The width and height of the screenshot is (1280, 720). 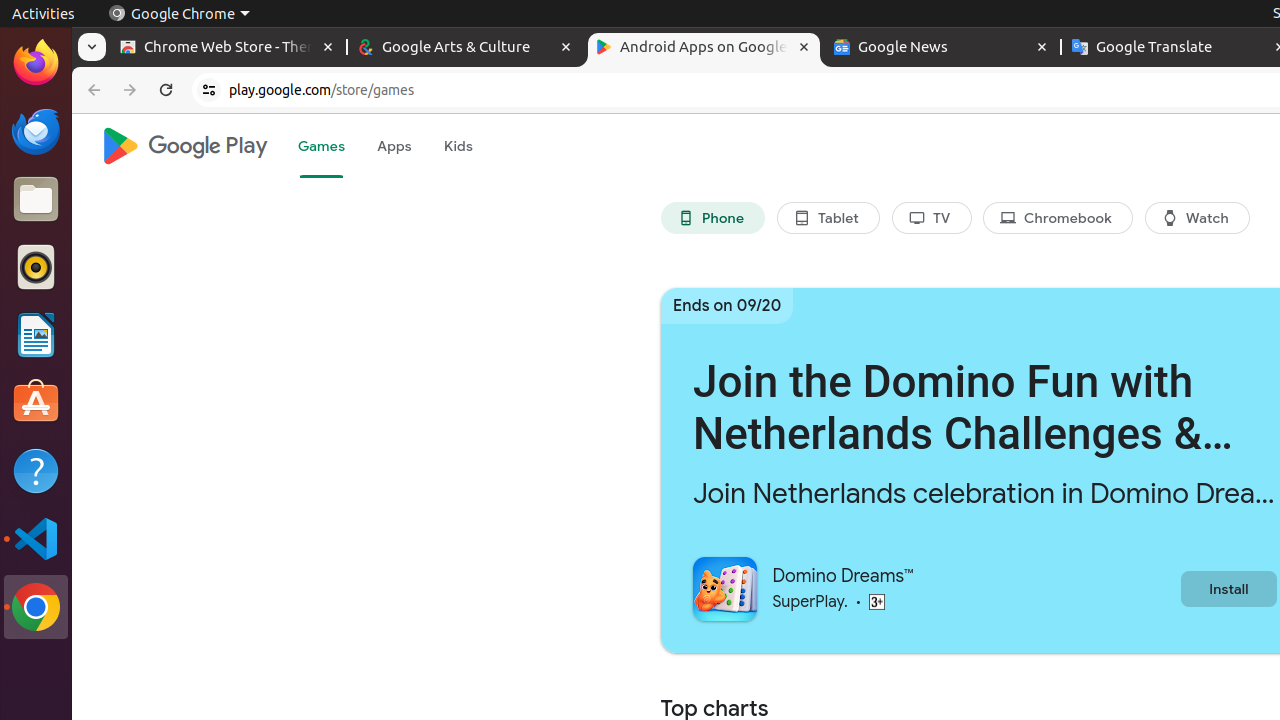 What do you see at coordinates (166, 90) in the screenshot?
I see `Reload` at bounding box center [166, 90].